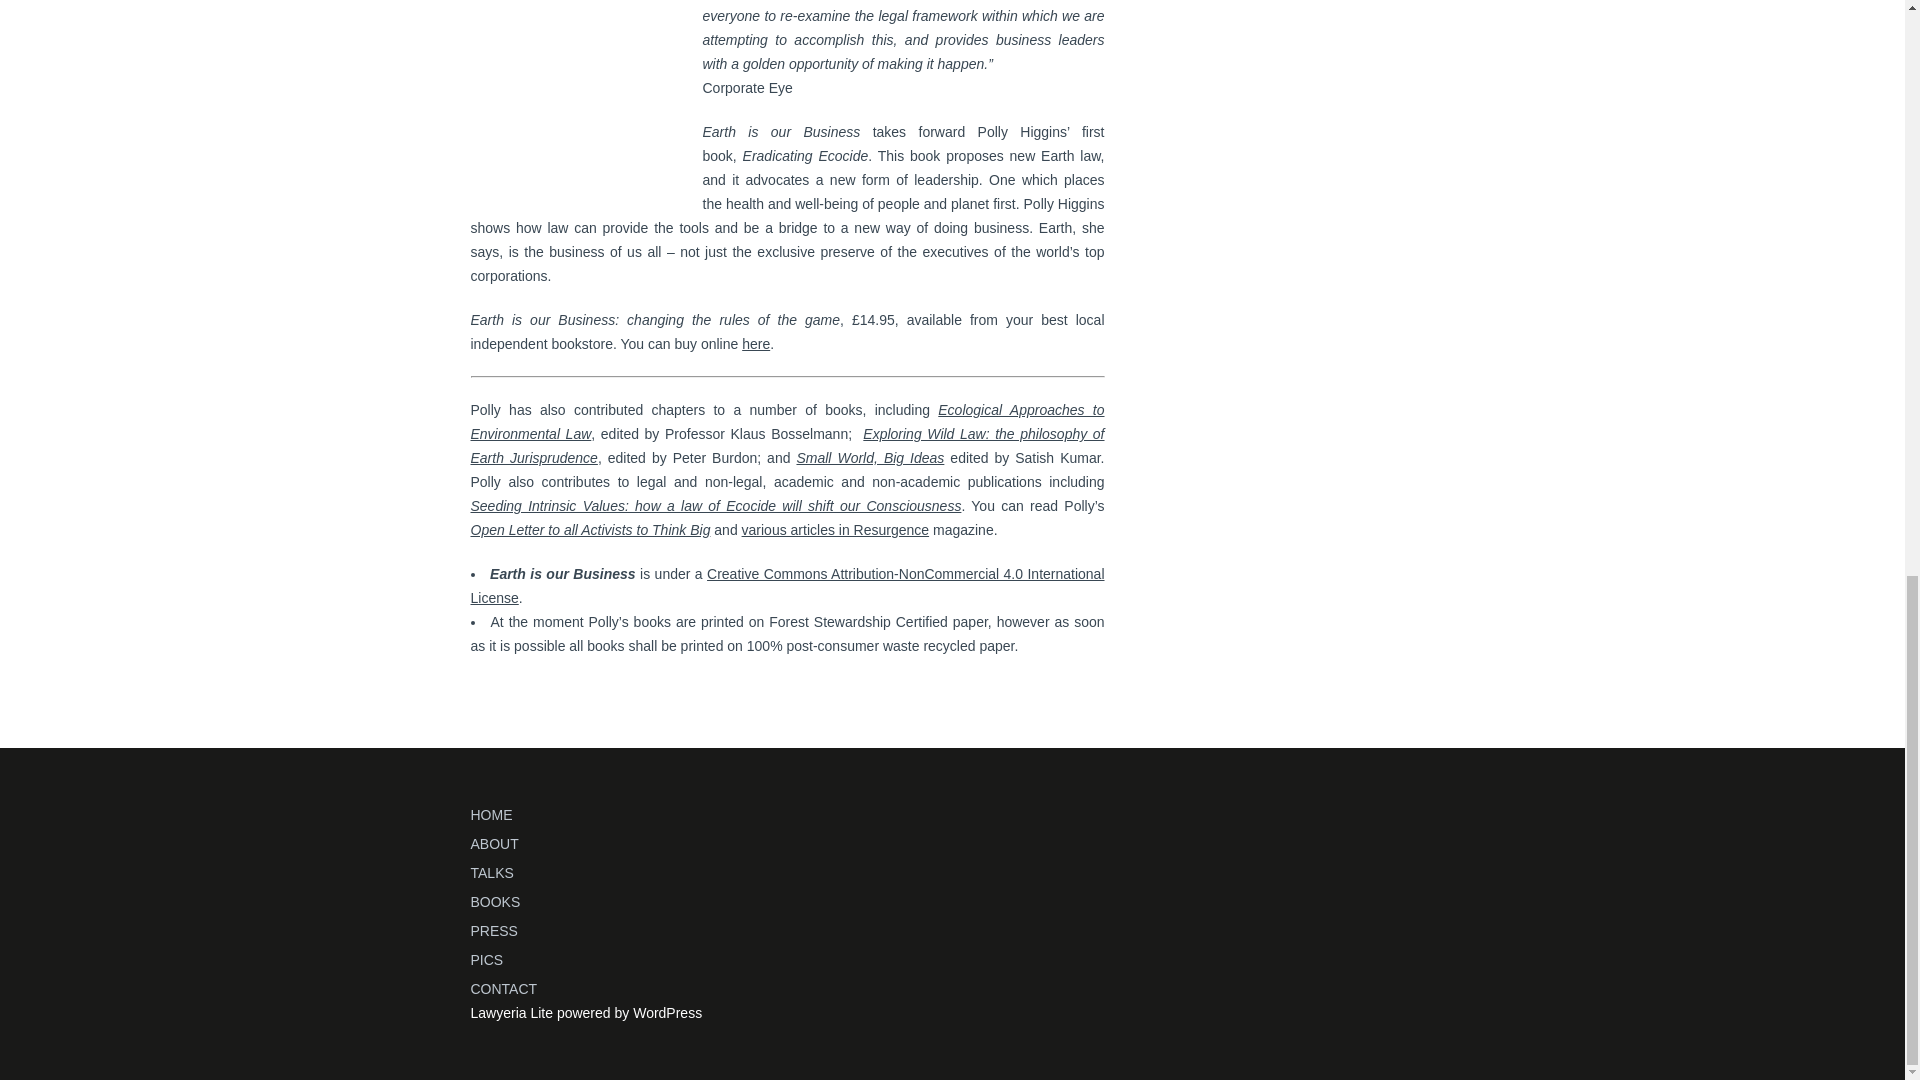 The image size is (1920, 1080). I want to click on various articles in Resurgence, so click(835, 529).